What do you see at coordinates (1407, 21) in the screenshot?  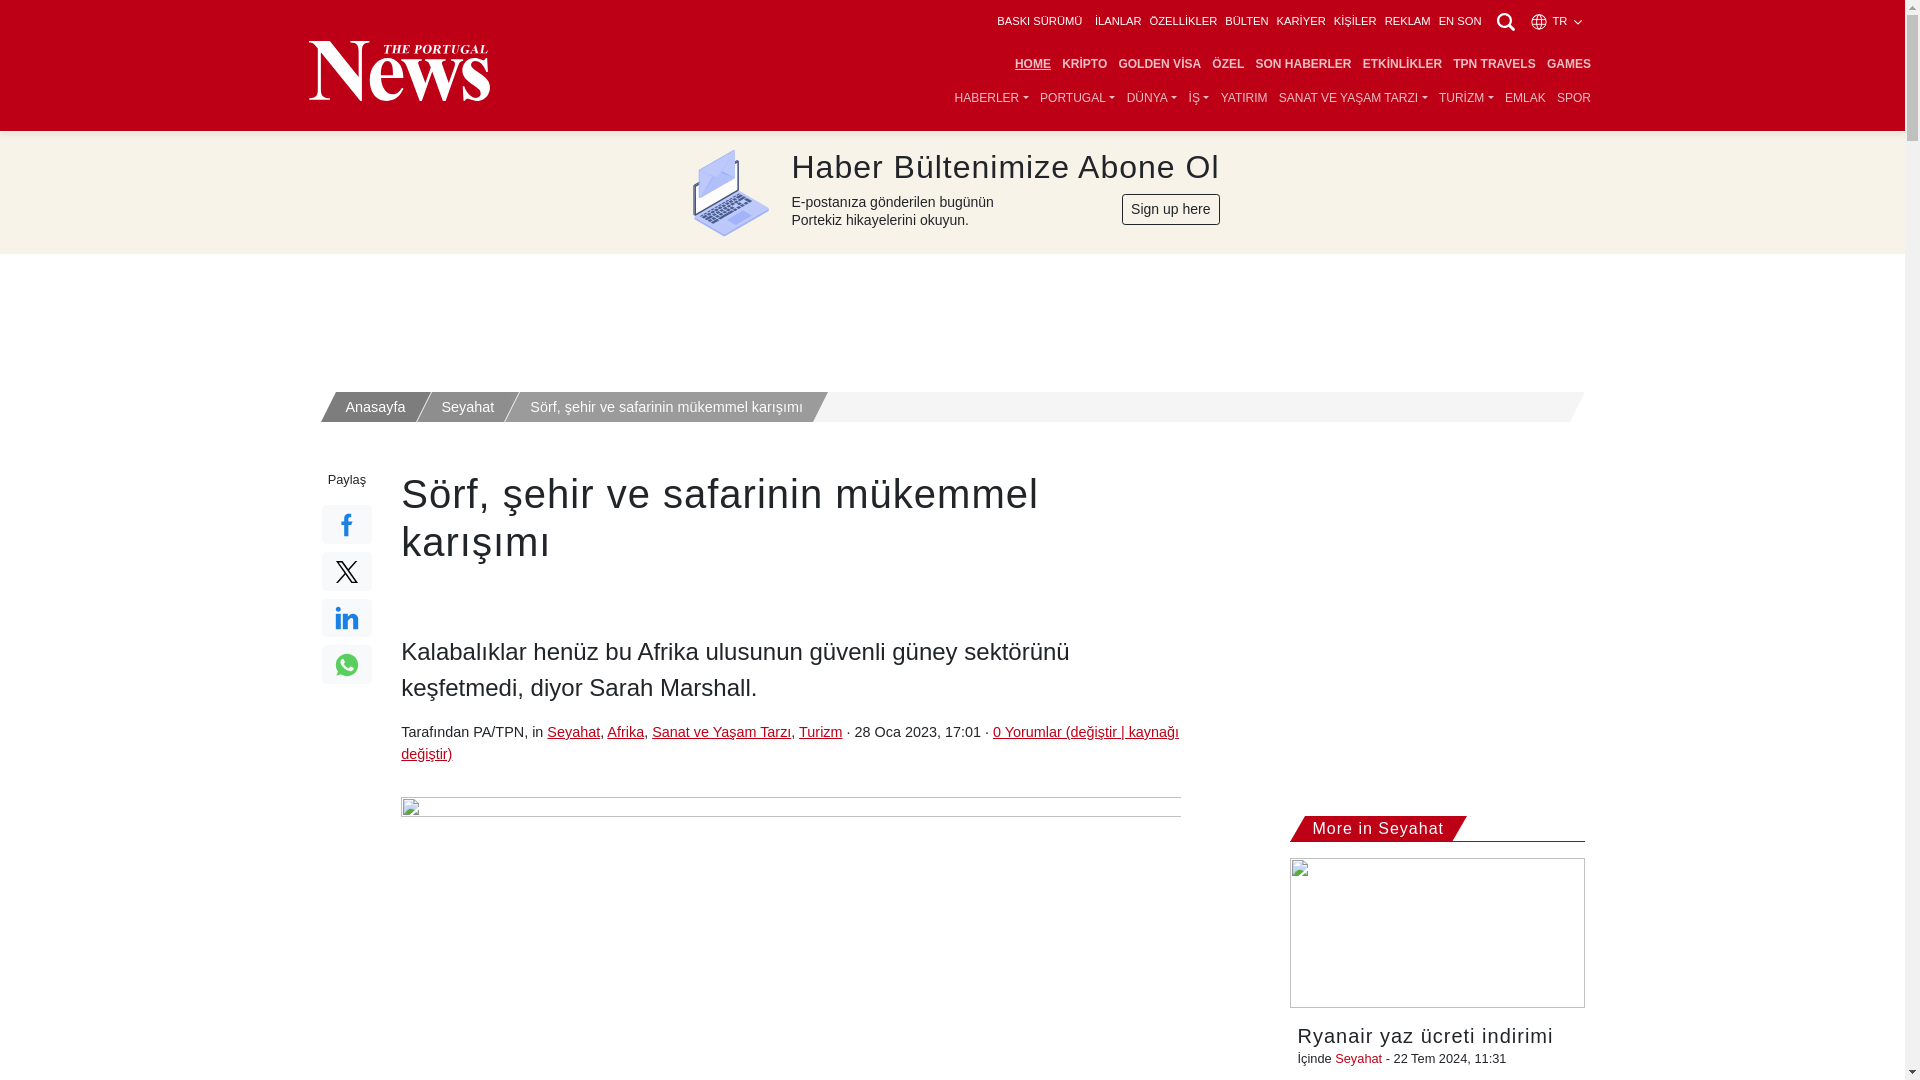 I see `REKLAM` at bounding box center [1407, 21].